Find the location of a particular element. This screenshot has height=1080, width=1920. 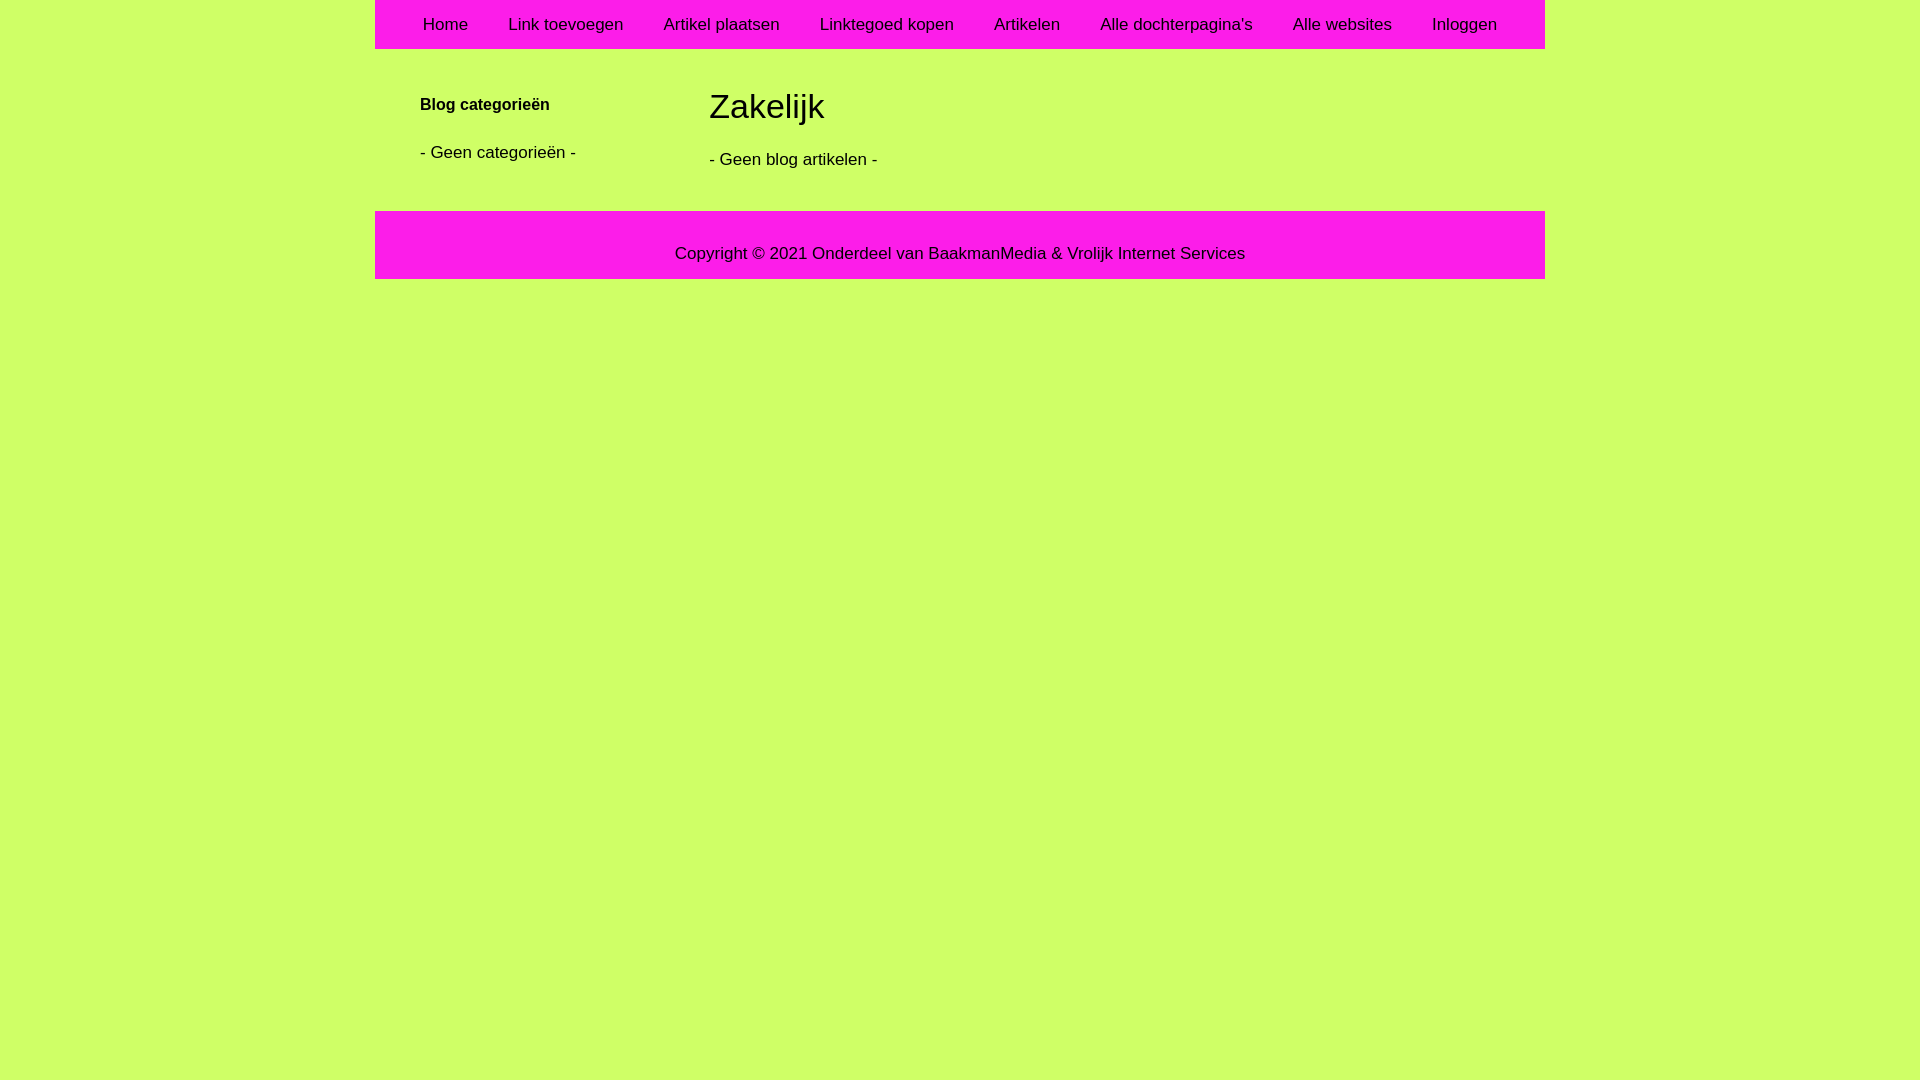

Artikelen is located at coordinates (1027, 24).